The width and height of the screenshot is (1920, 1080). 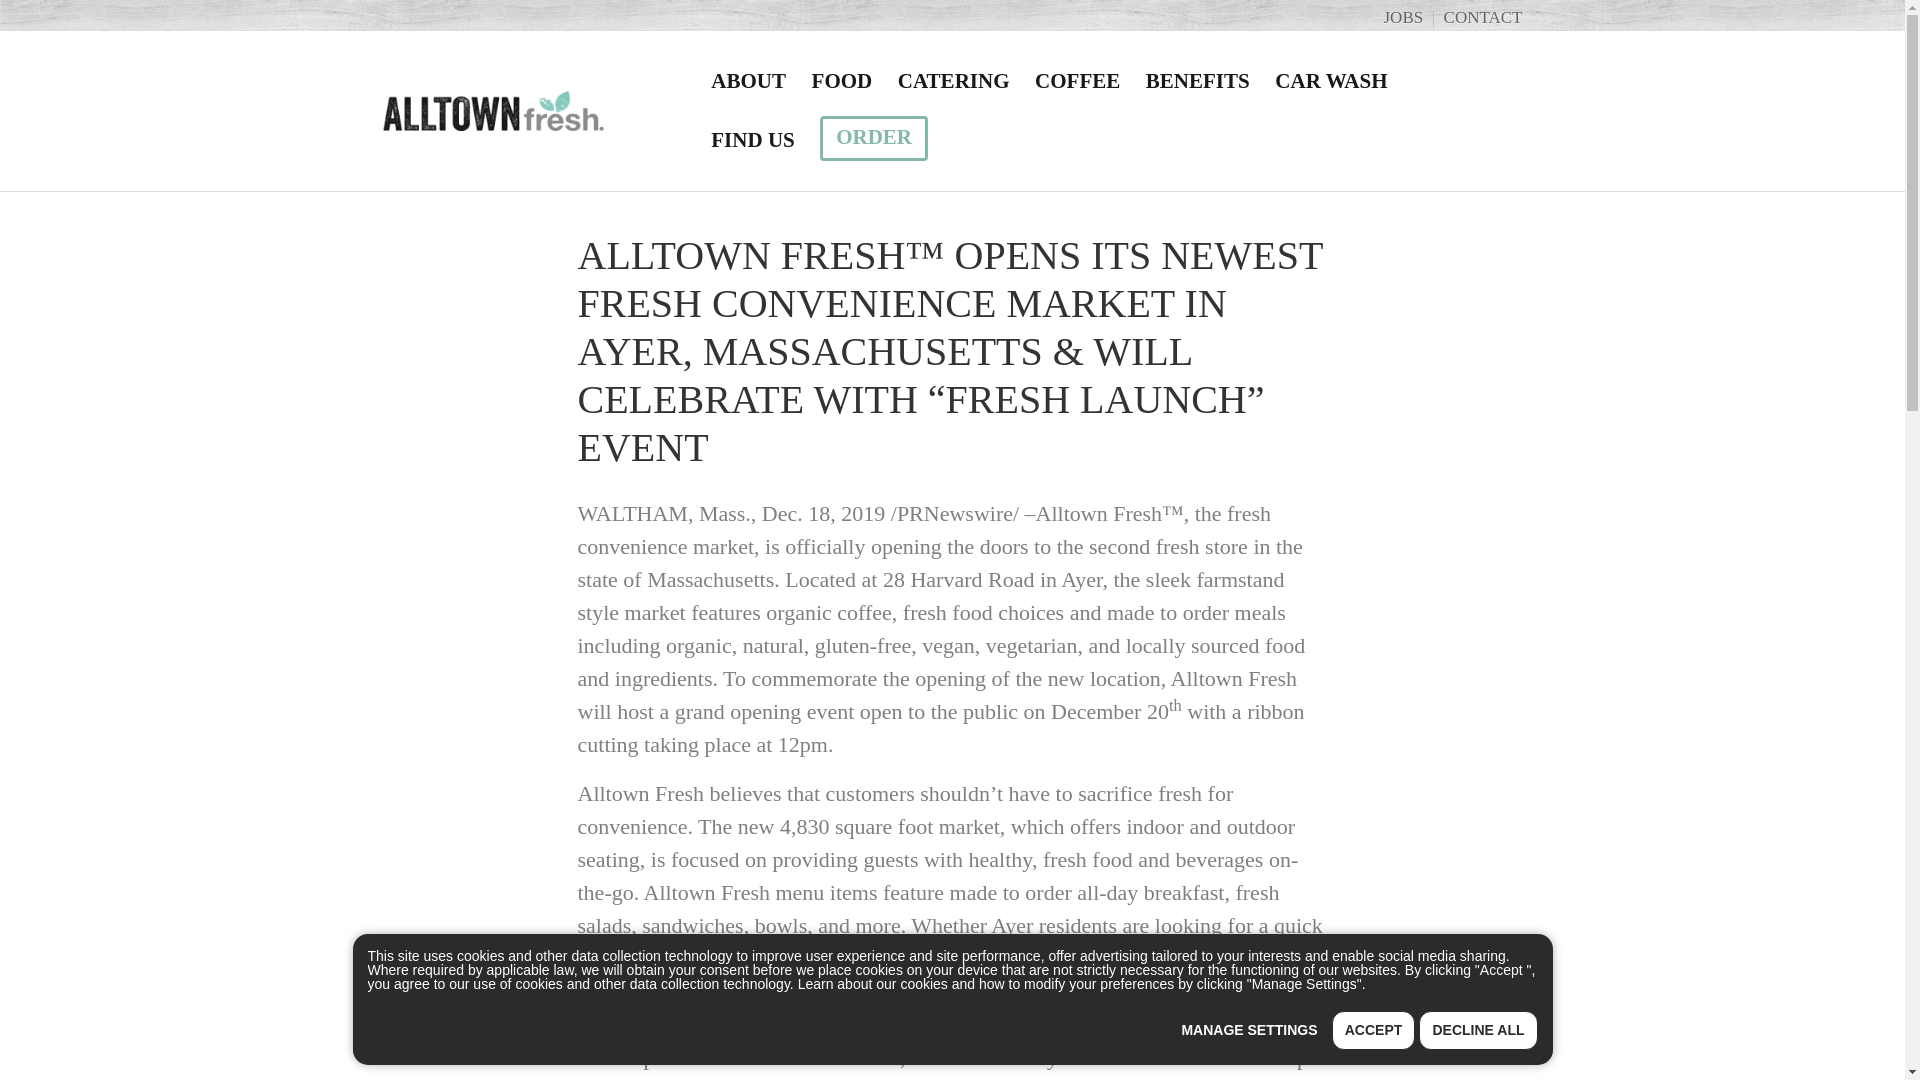 I want to click on COFFEE, so click(x=1076, y=81).